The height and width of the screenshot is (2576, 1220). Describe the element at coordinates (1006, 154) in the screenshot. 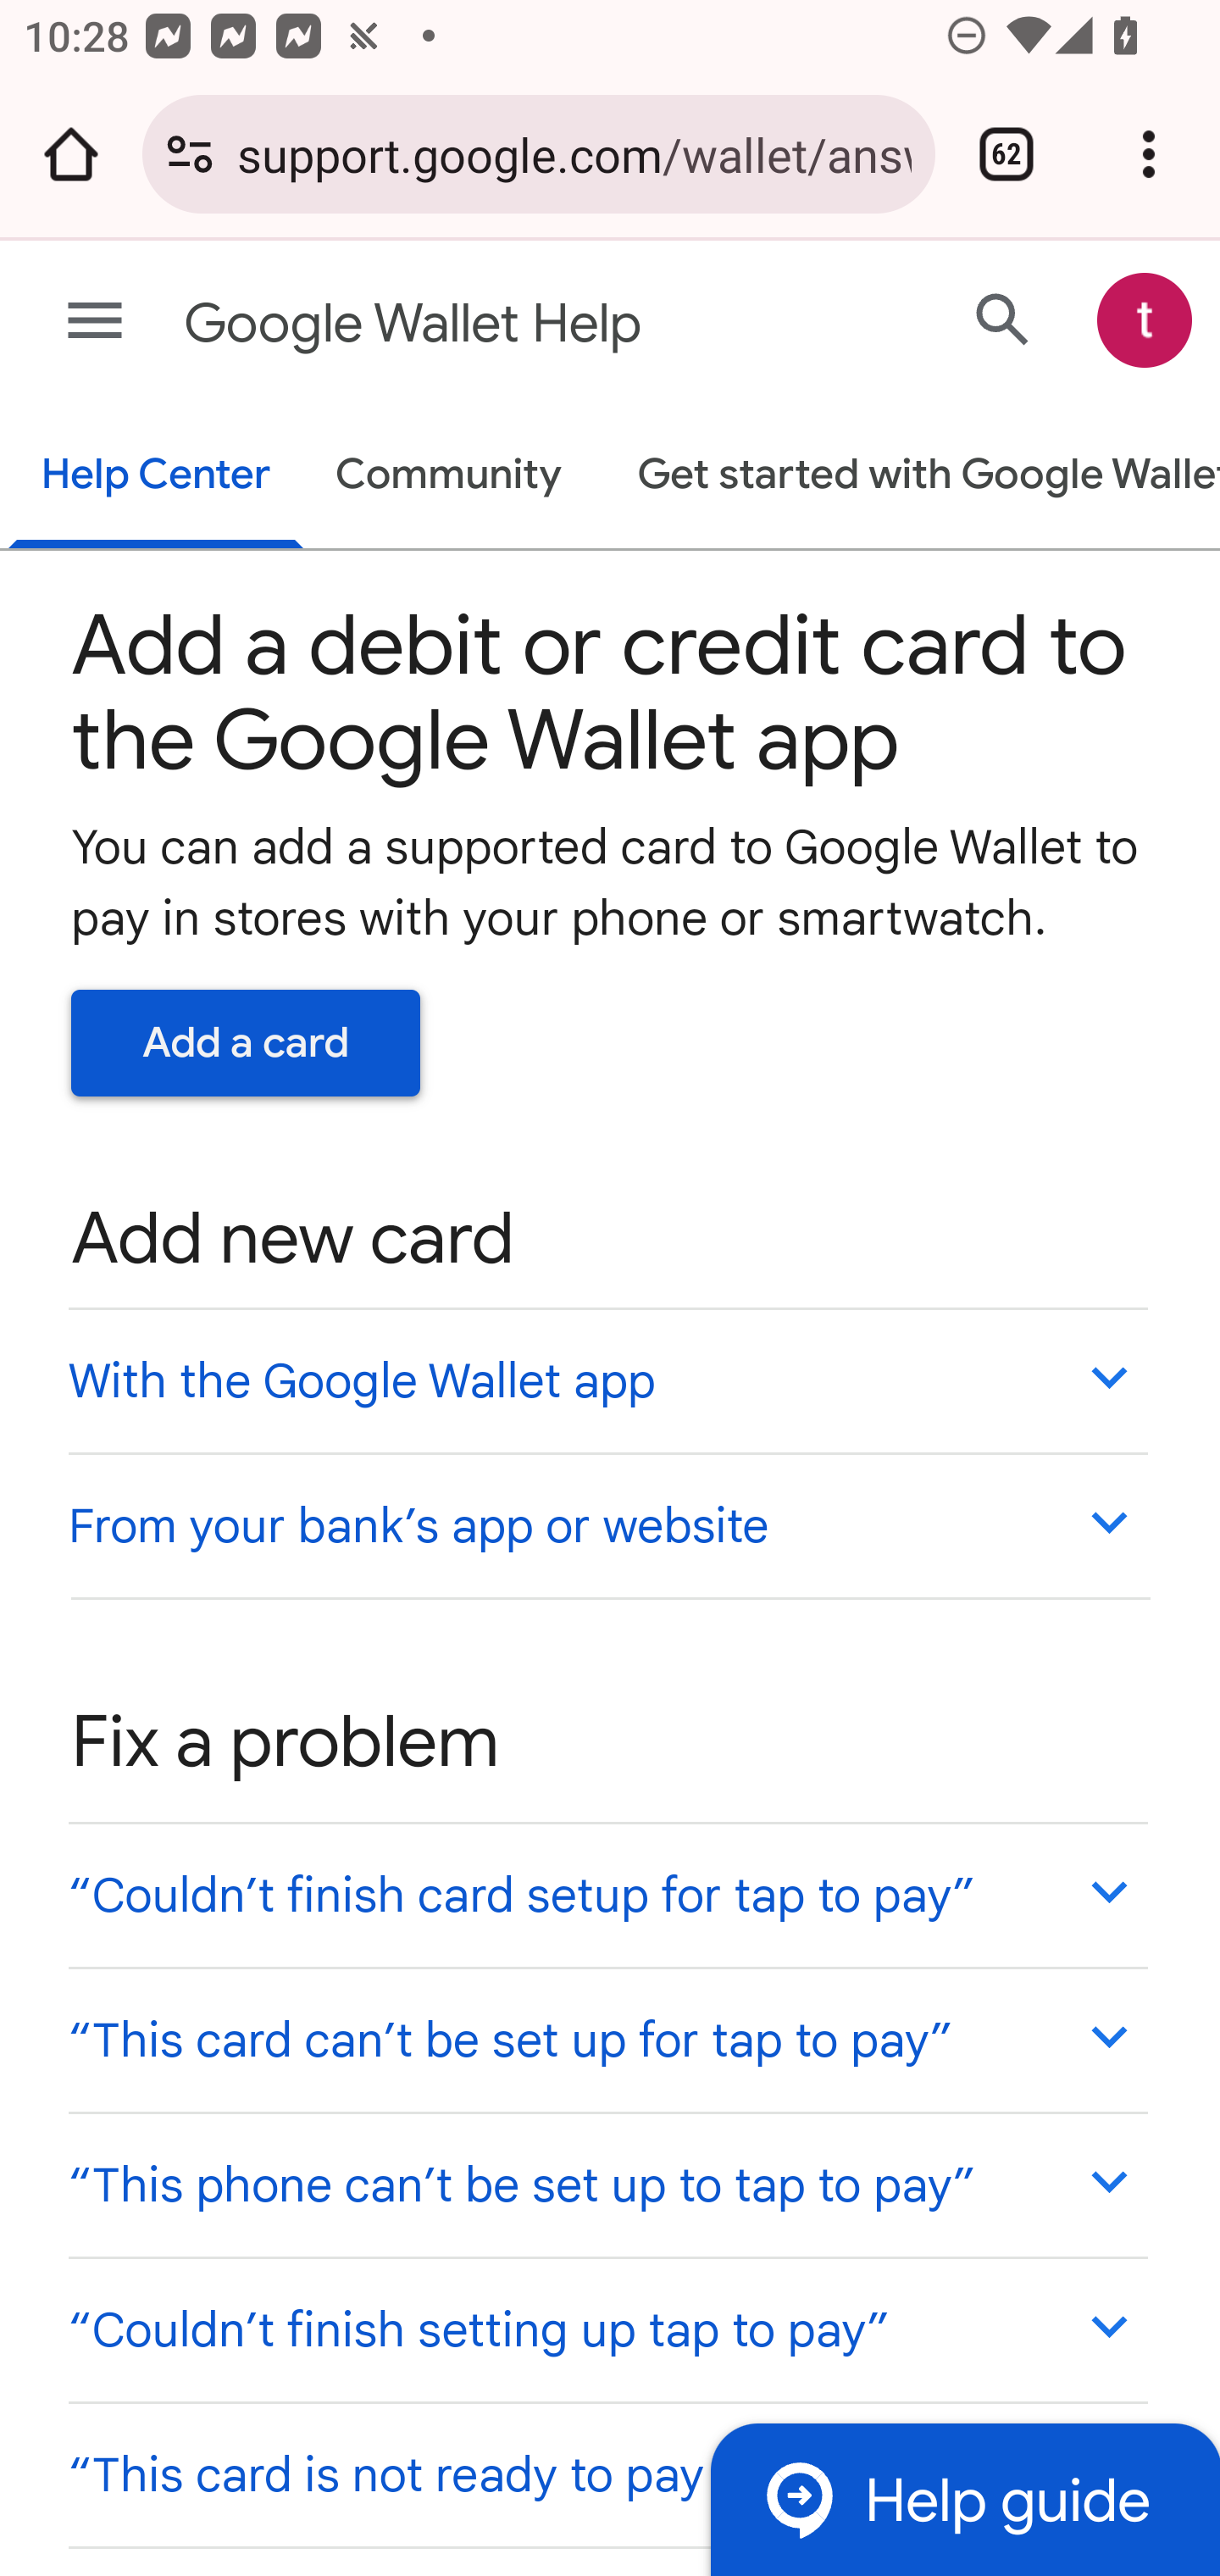

I see `Switch or close tabs` at that location.